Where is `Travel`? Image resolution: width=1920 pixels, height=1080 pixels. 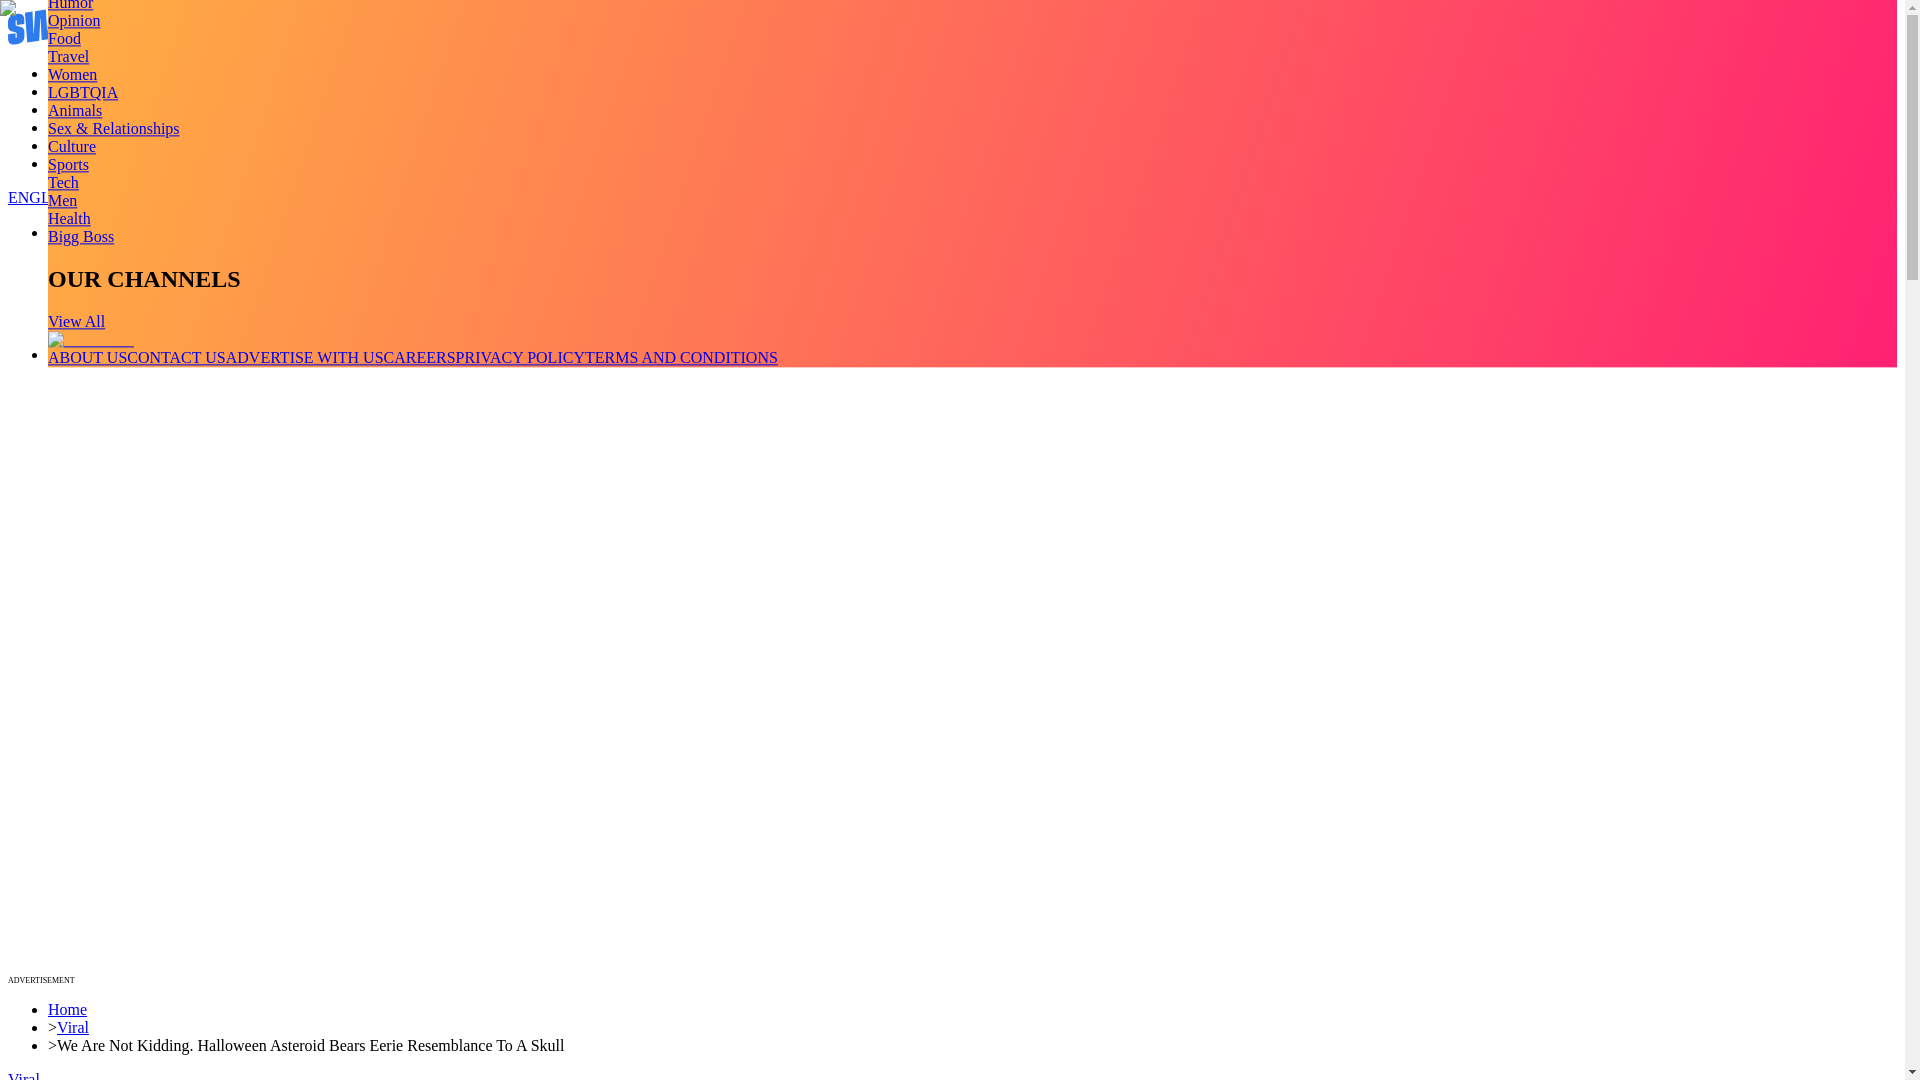
Travel is located at coordinates (68, 56).